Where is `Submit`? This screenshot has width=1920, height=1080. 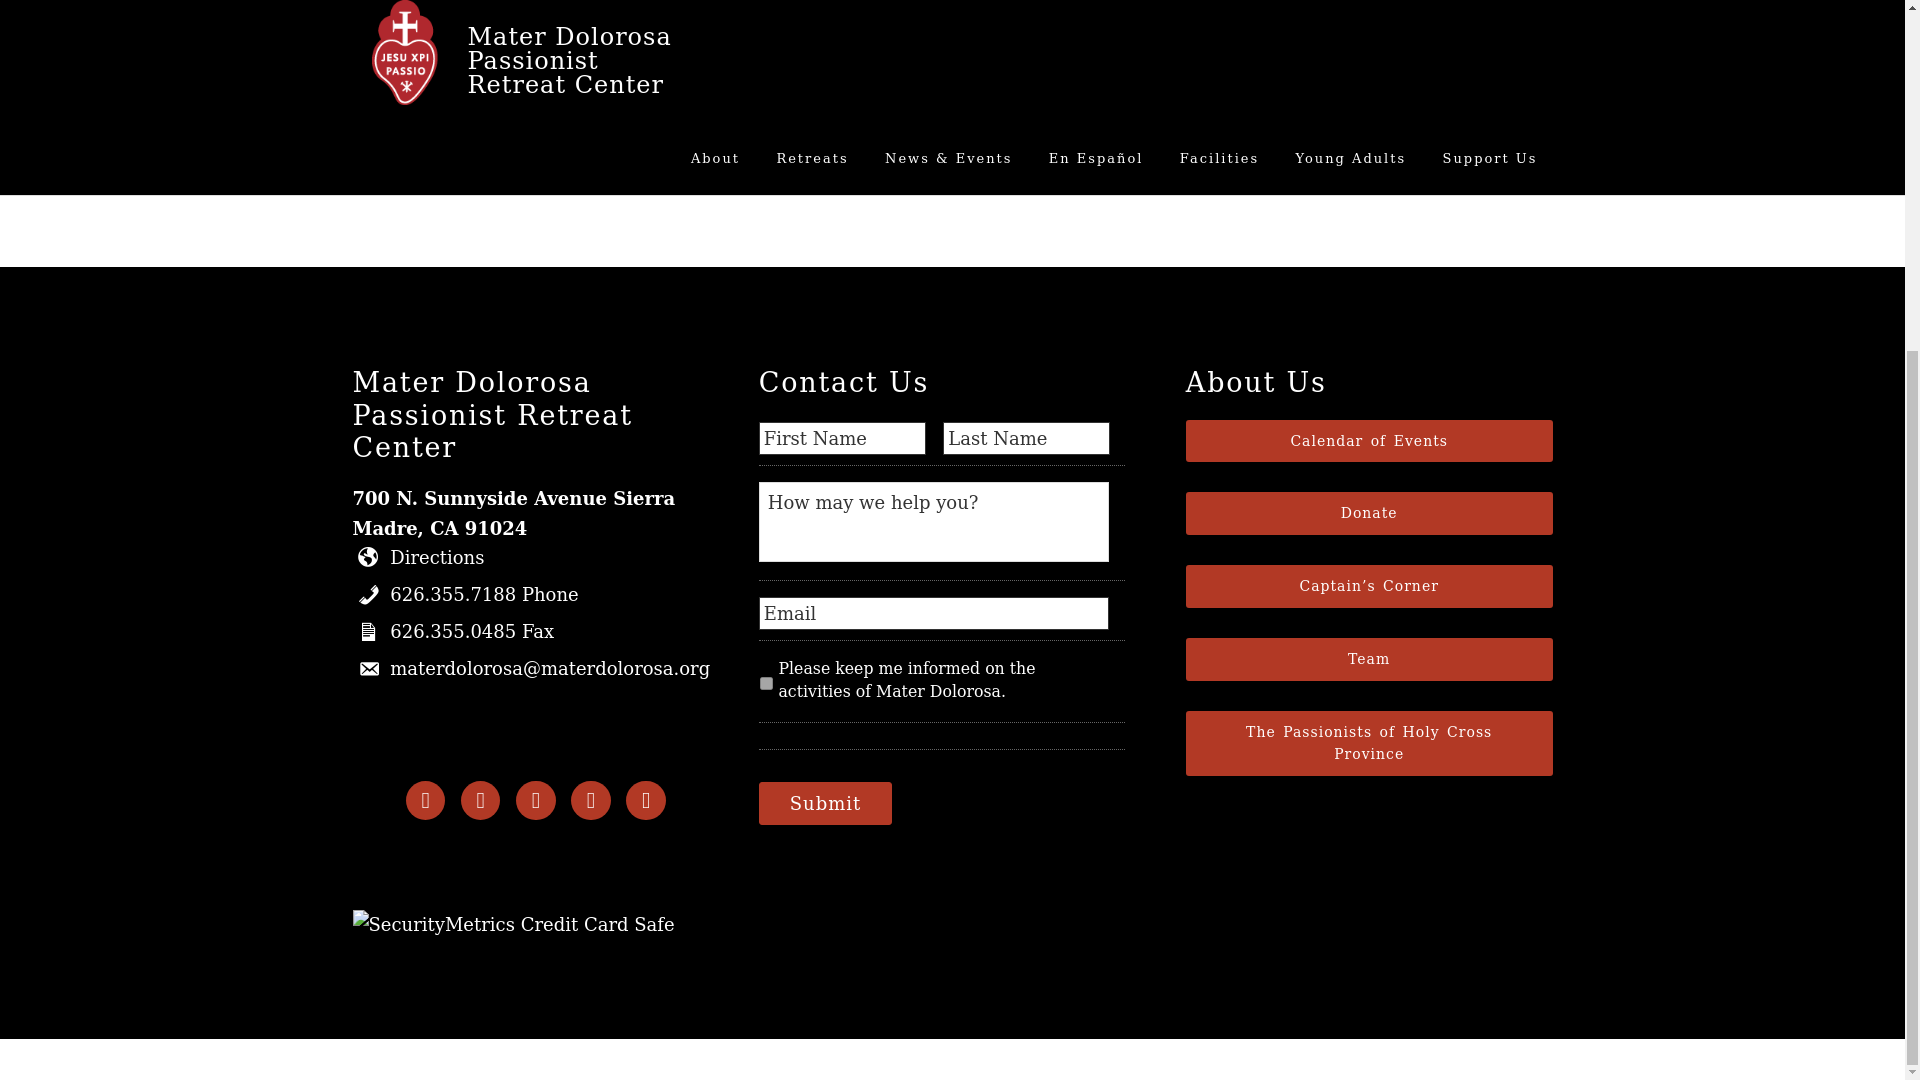 Submit is located at coordinates (825, 803).